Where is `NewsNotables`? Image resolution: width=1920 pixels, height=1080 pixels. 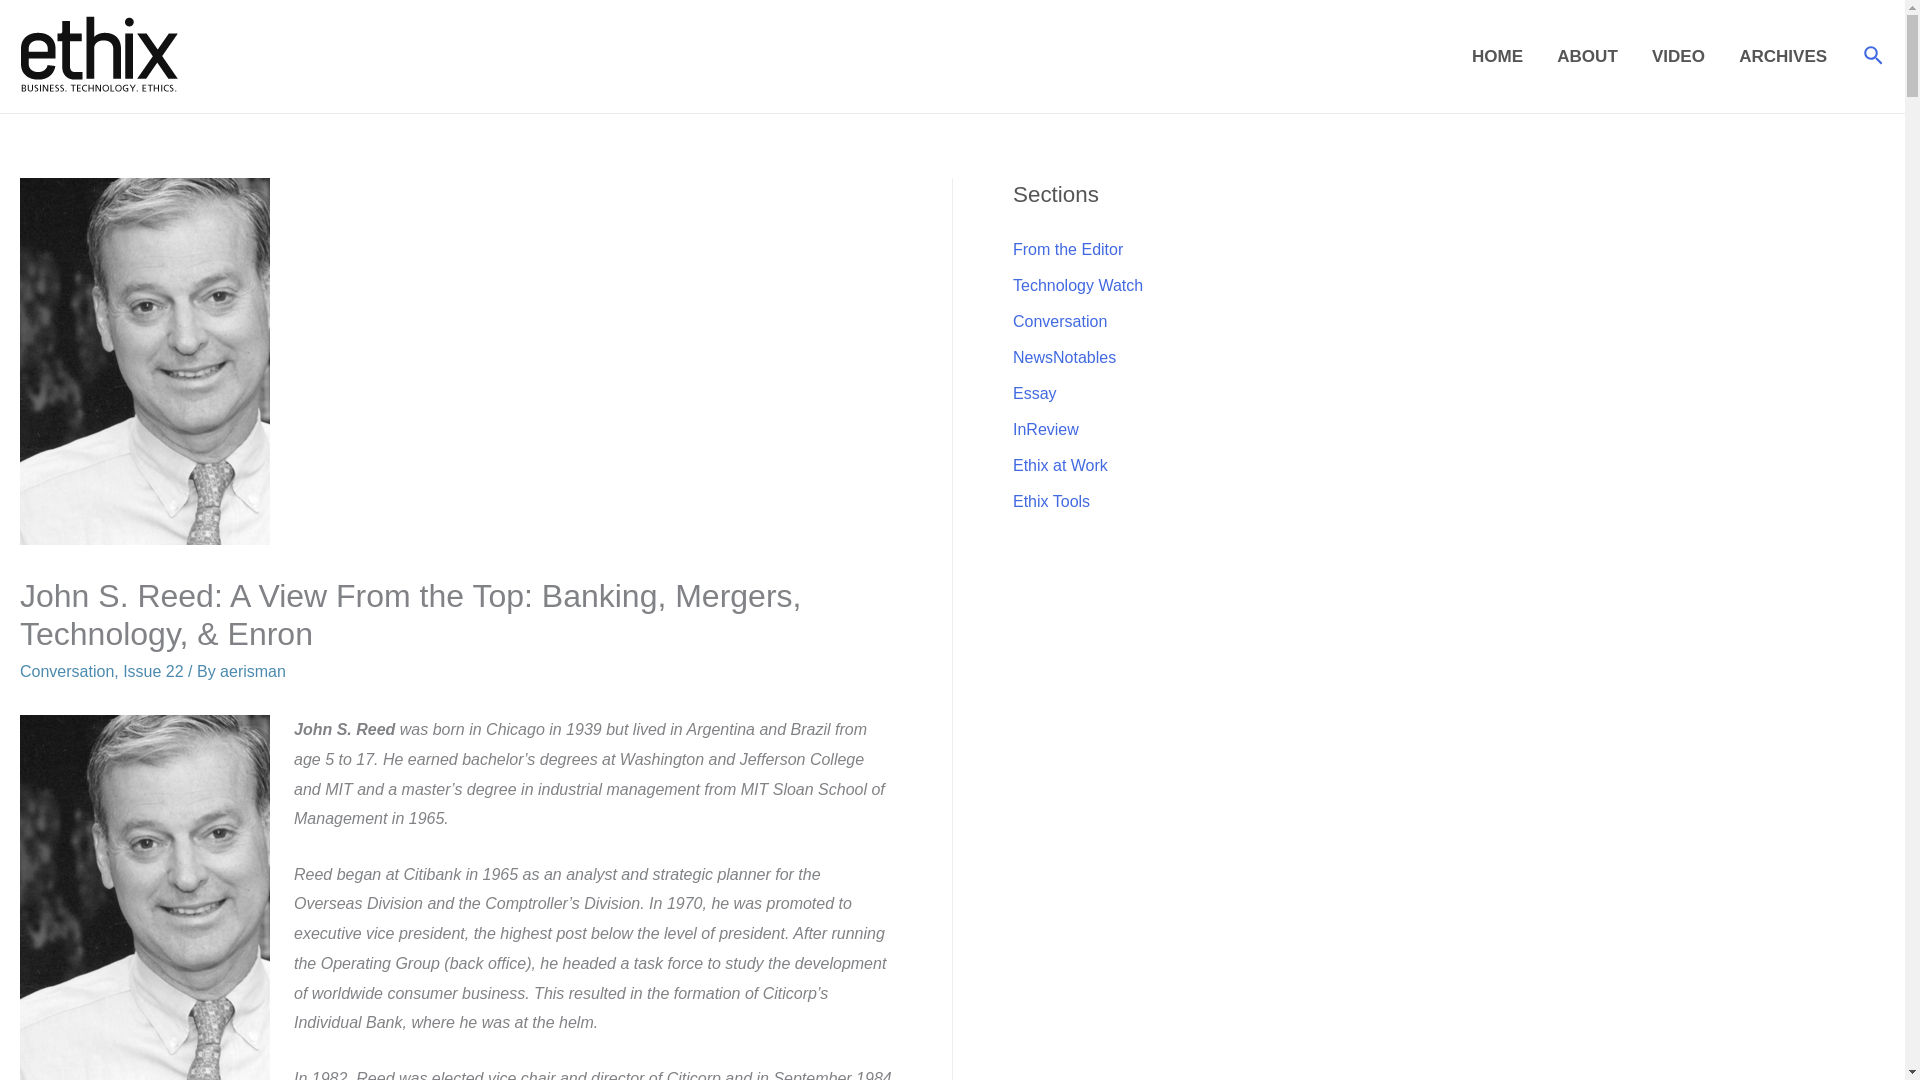 NewsNotables is located at coordinates (1064, 357).